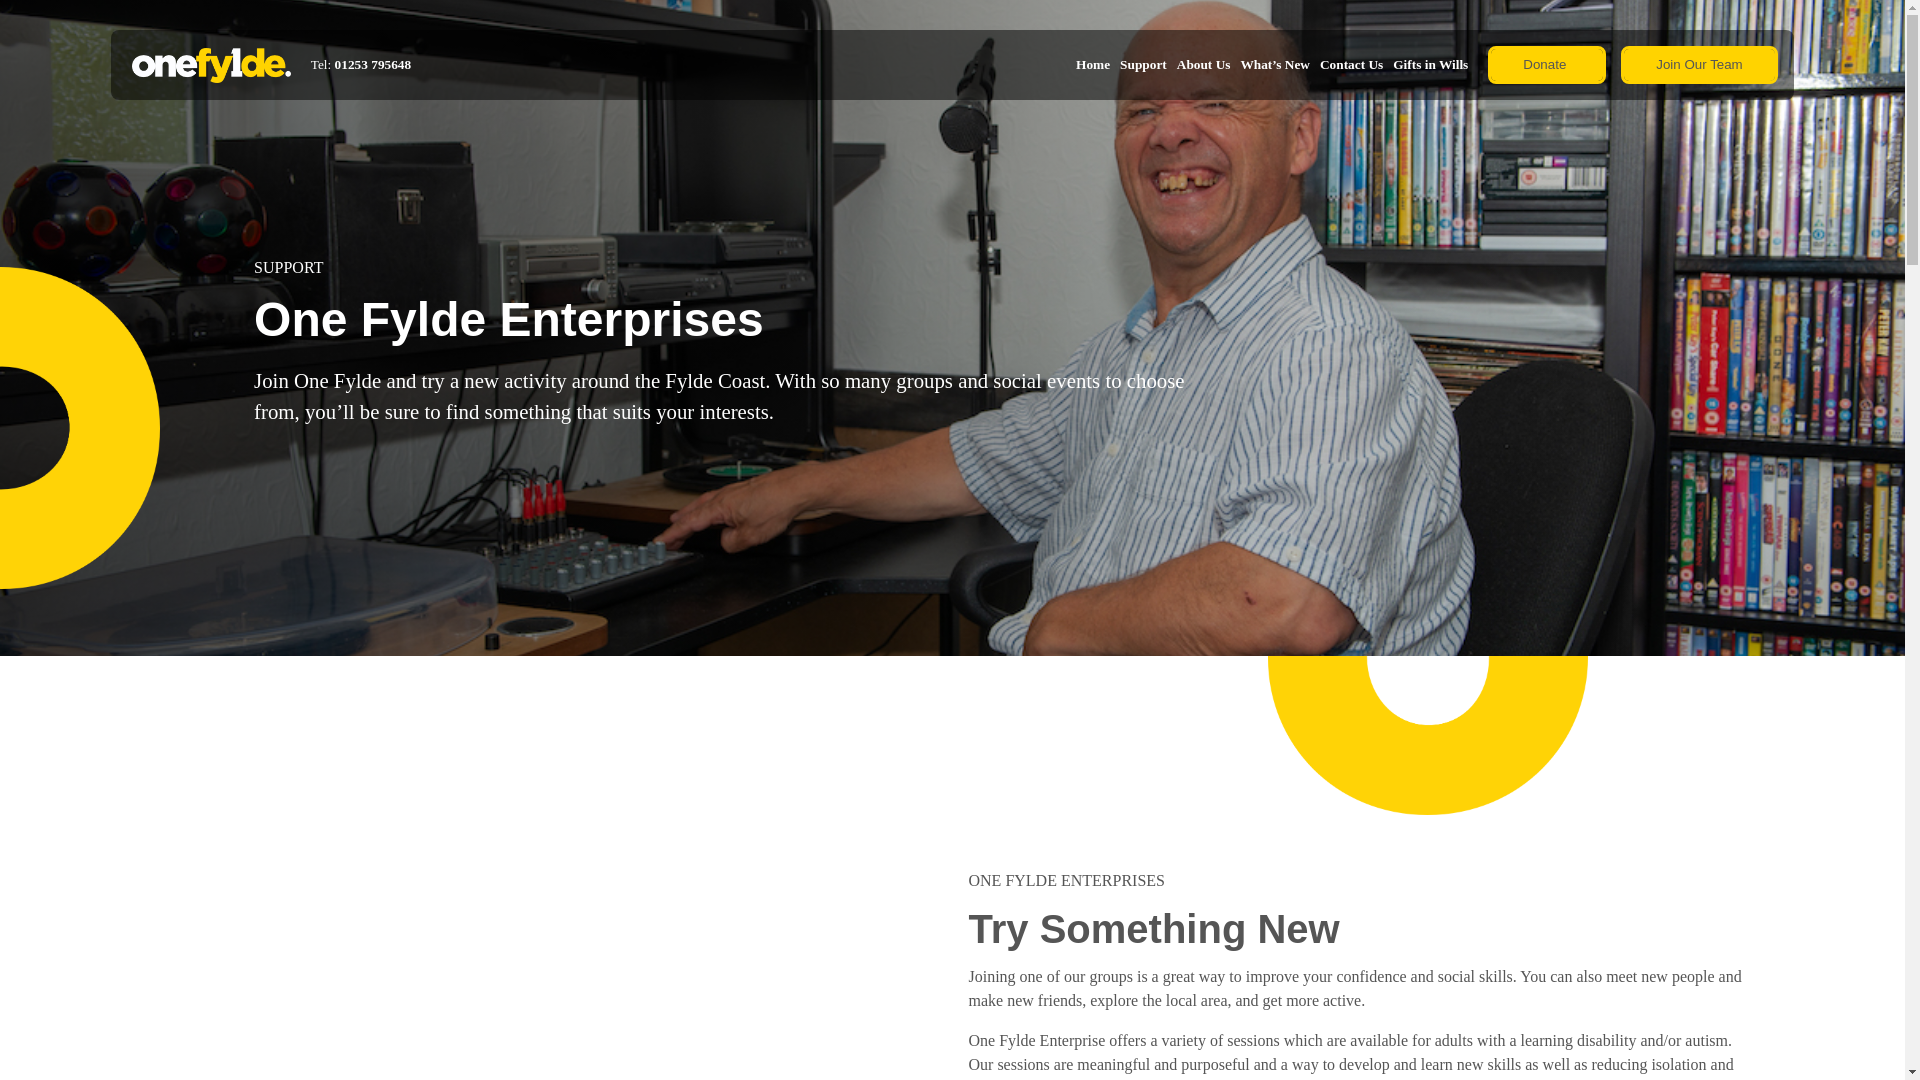 This screenshot has width=1920, height=1080. I want to click on Gifts in Wills, so click(1430, 65).